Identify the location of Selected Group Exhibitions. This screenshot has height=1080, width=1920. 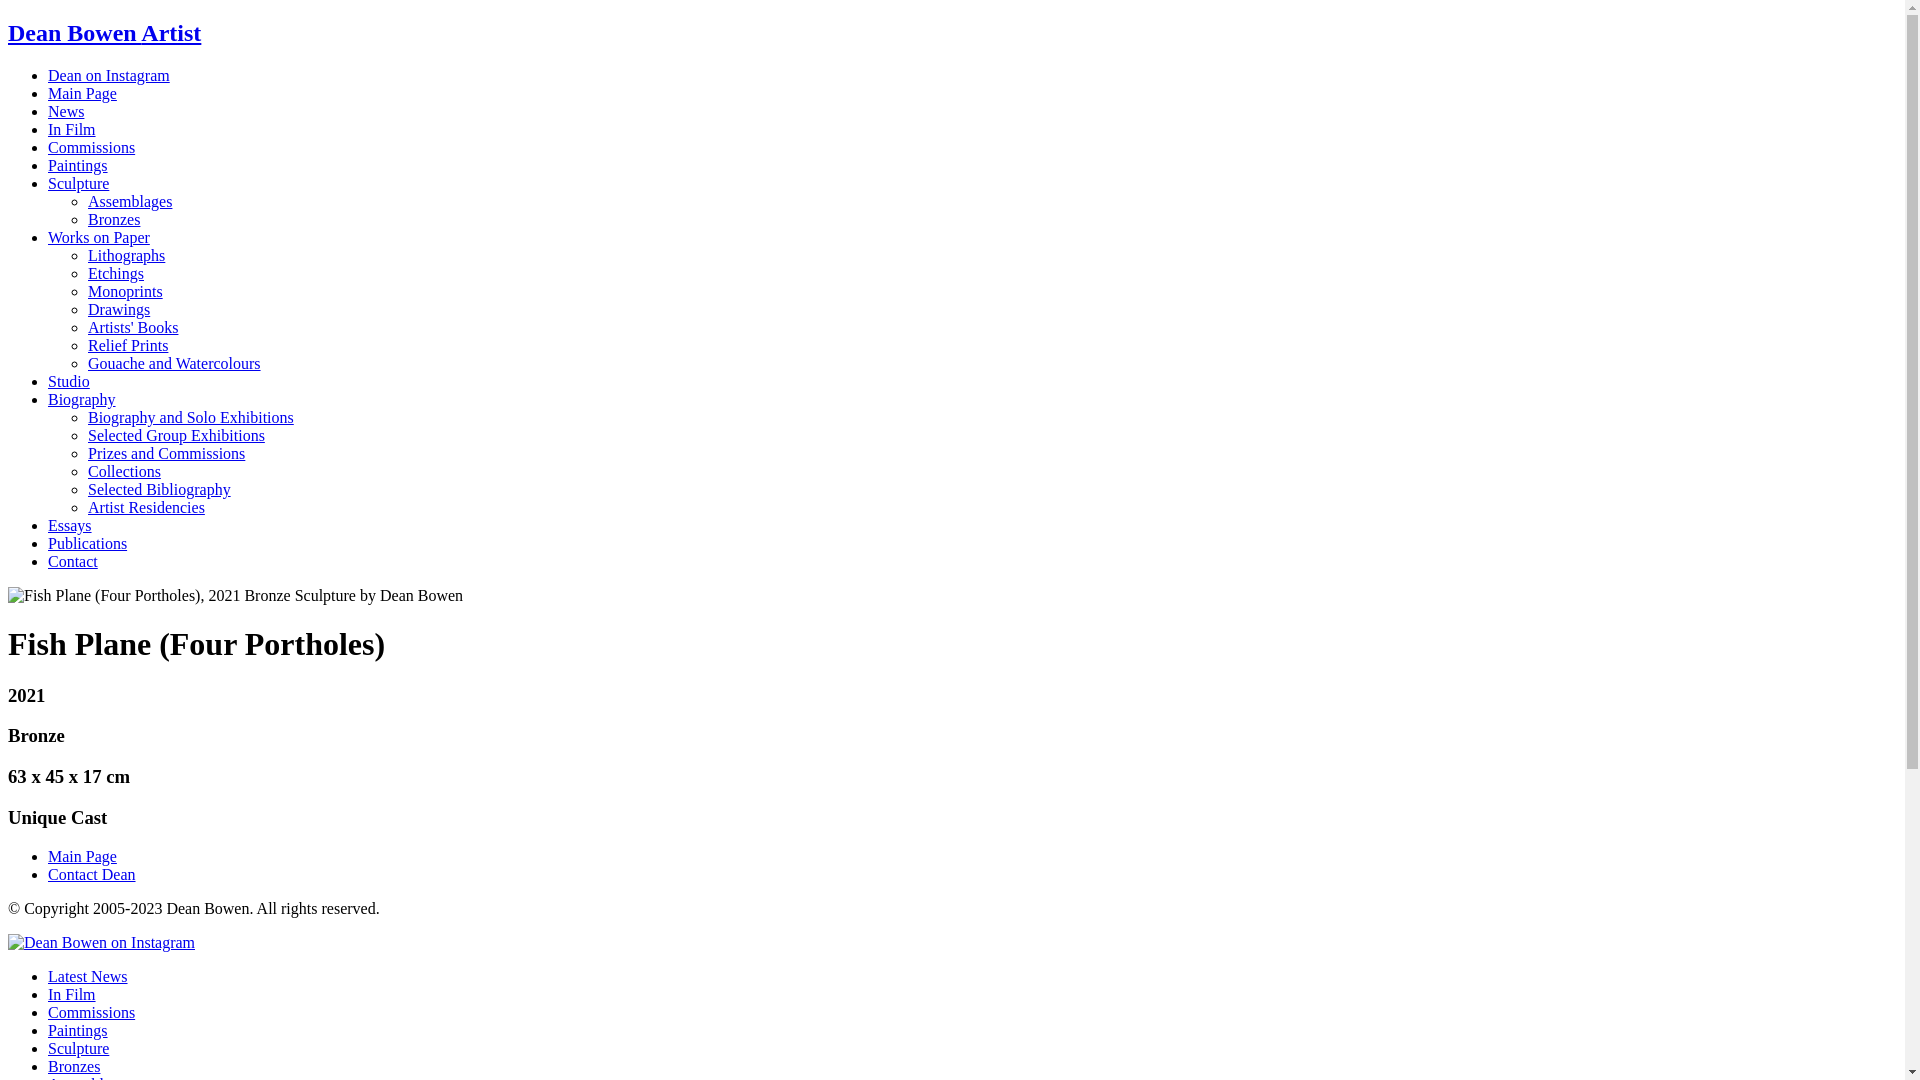
(176, 436).